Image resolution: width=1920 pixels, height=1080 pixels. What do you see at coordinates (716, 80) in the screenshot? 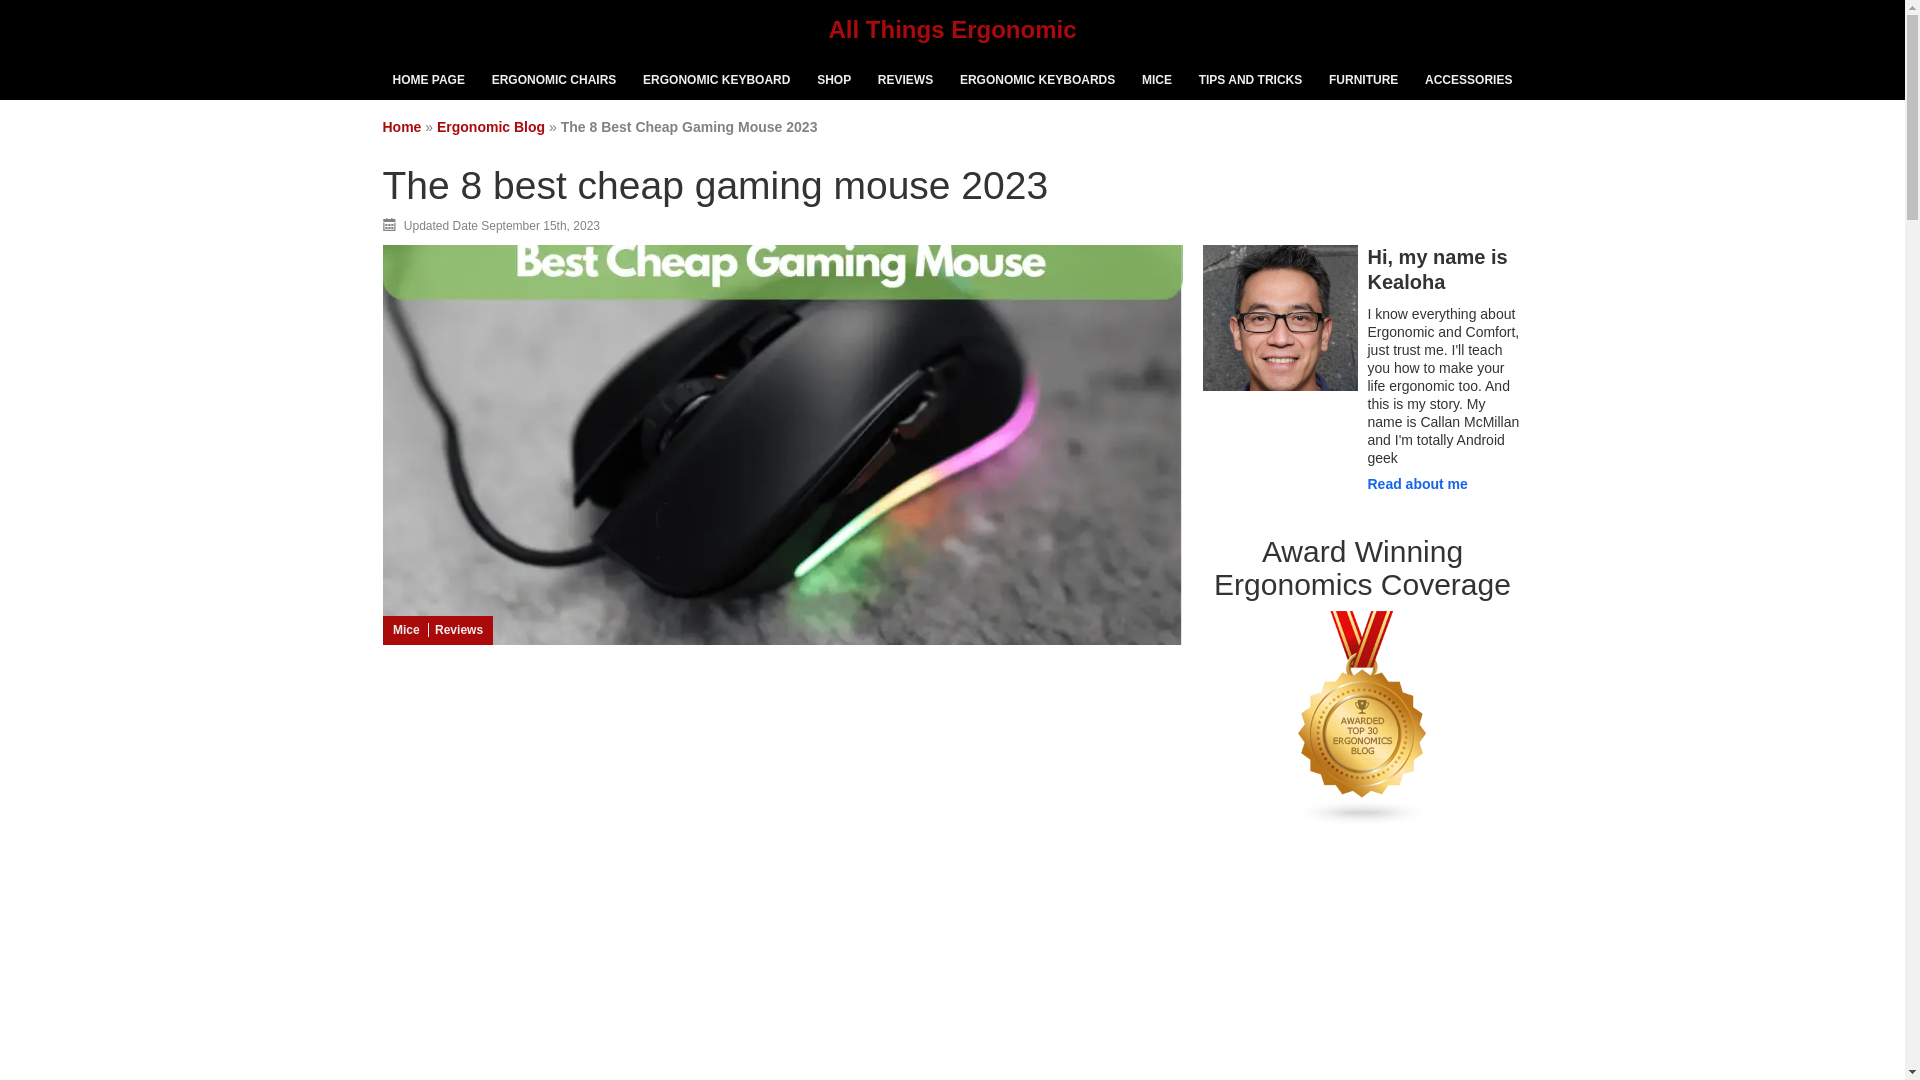
I see `ERGONOMIC KEYBOARD` at bounding box center [716, 80].